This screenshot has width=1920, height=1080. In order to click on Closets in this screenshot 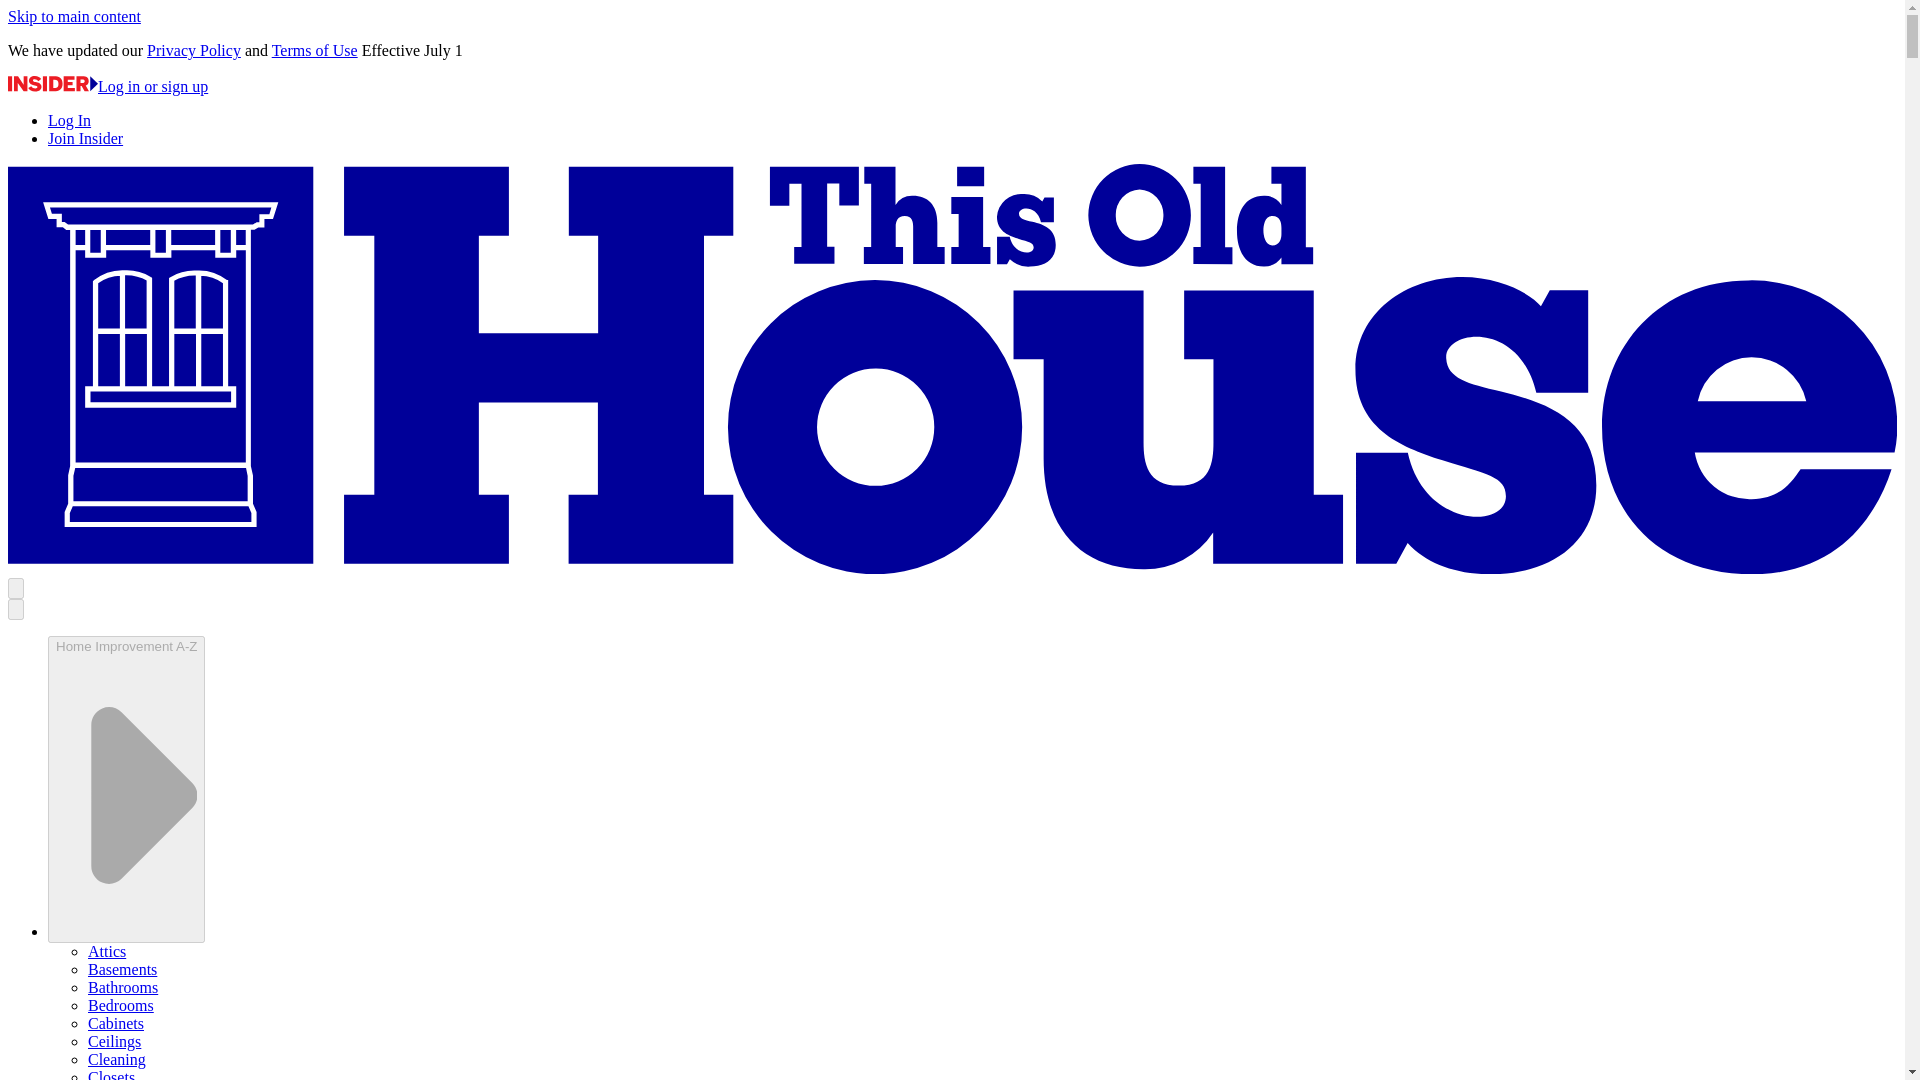, I will do `click(111, 1074)`.